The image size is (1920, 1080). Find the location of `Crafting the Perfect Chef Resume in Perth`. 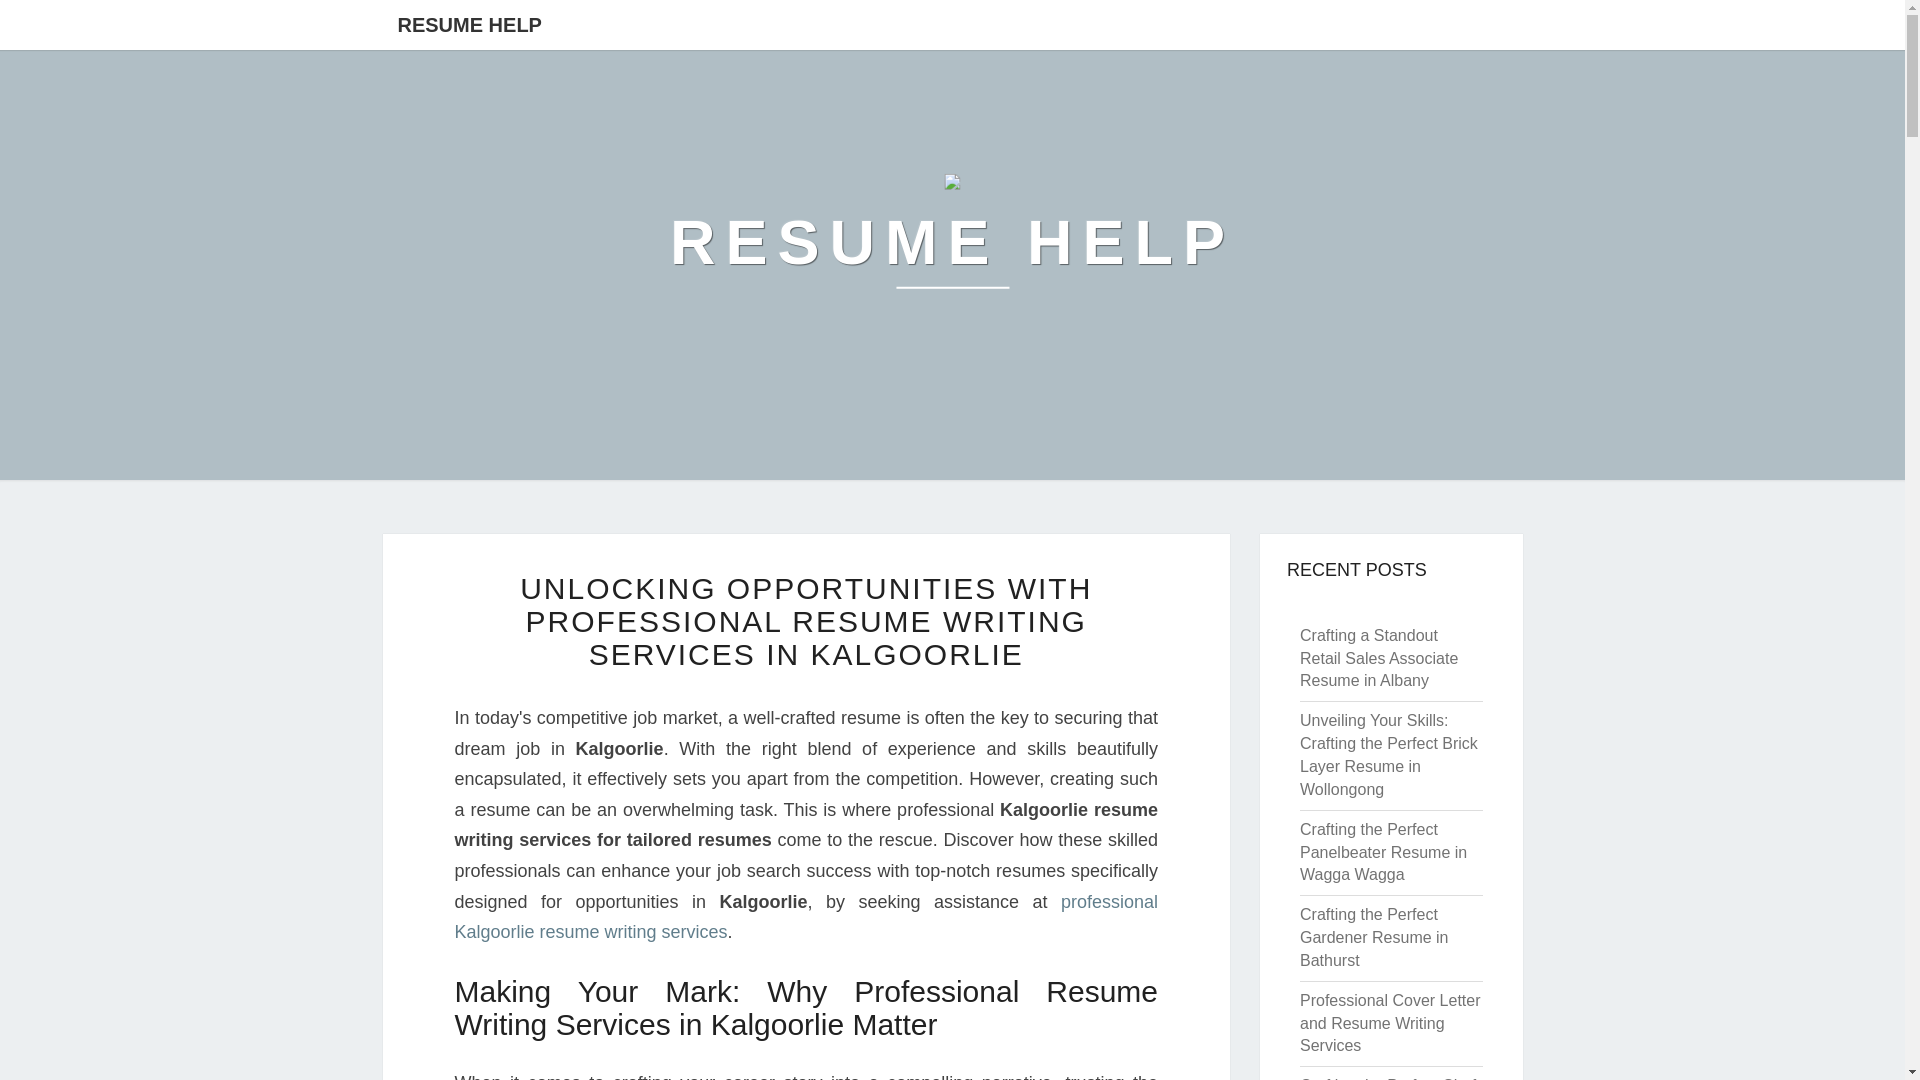

Crafting the Perfect Chef Resume in Perth is located at coordinates (1388, 1078).